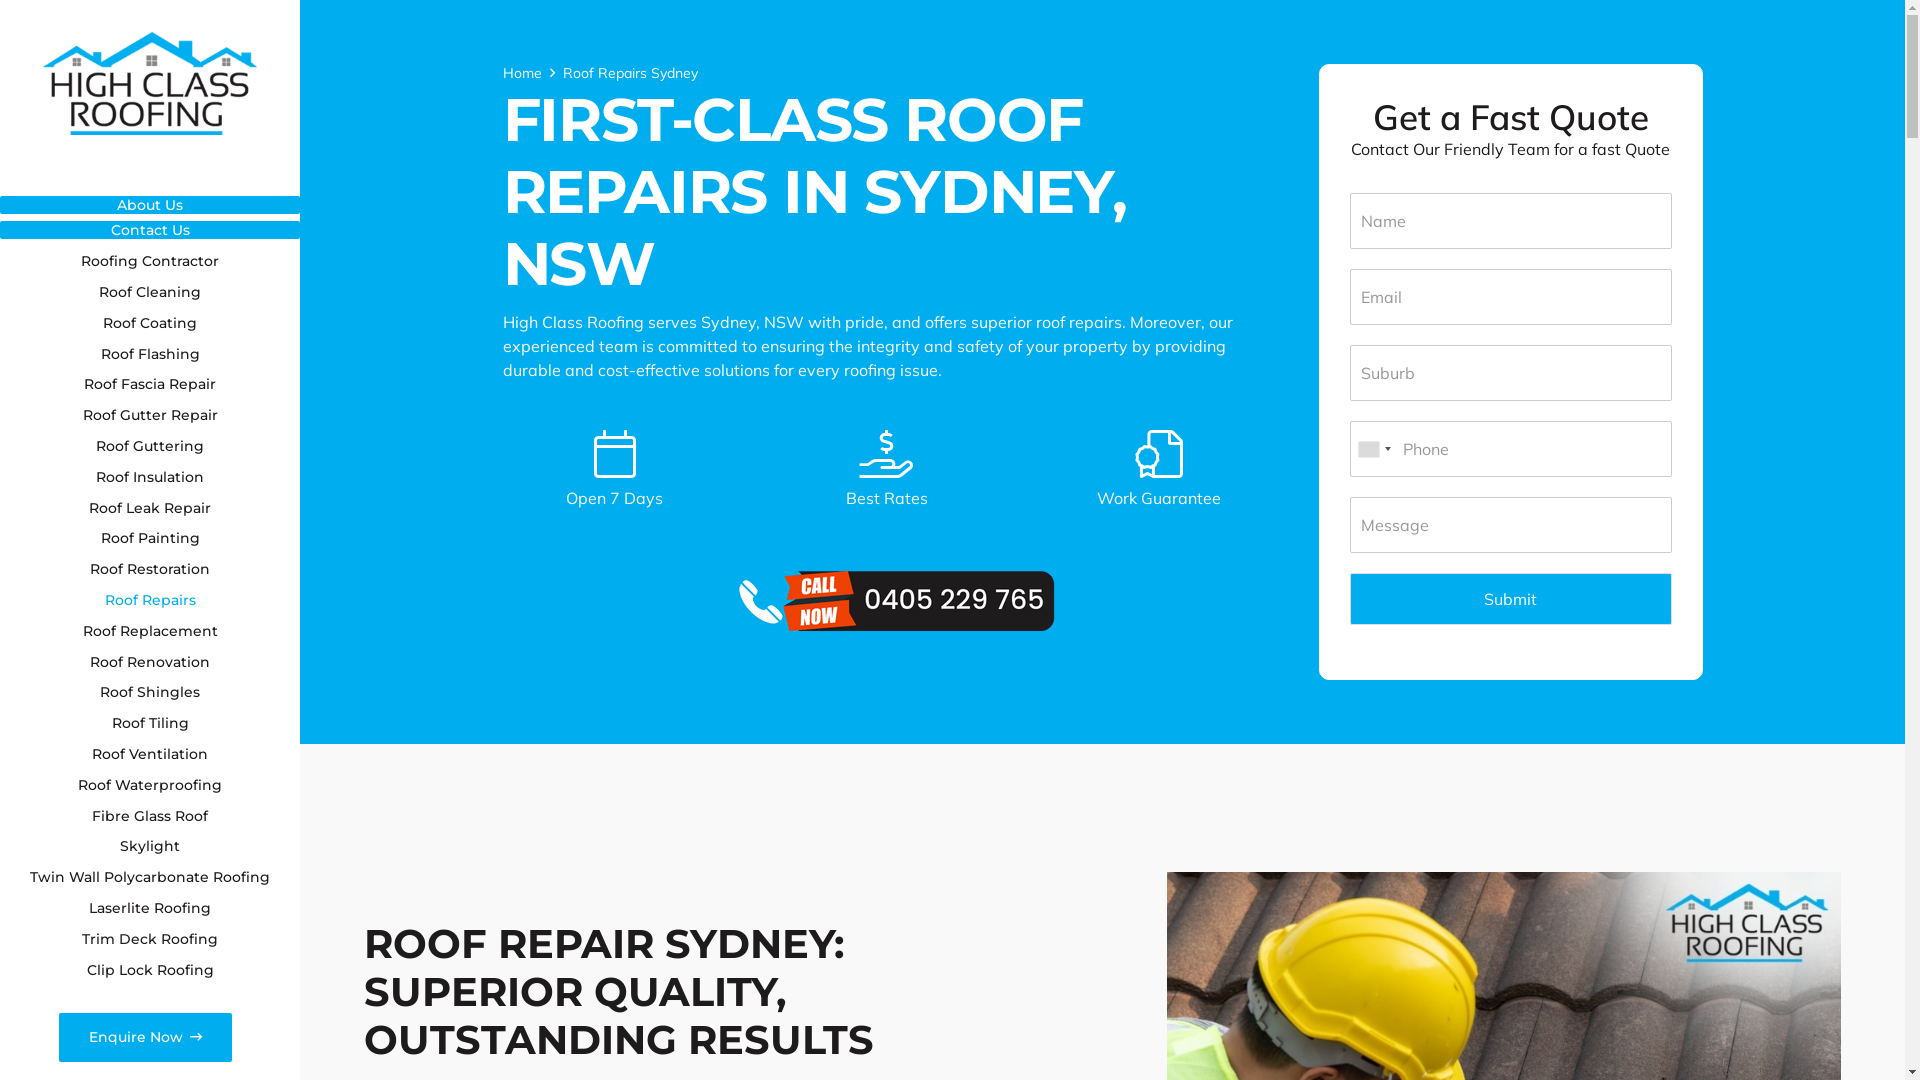 The height and width of the screenshot is (1080, 1920). I want to click on Home, so click(522, 73).